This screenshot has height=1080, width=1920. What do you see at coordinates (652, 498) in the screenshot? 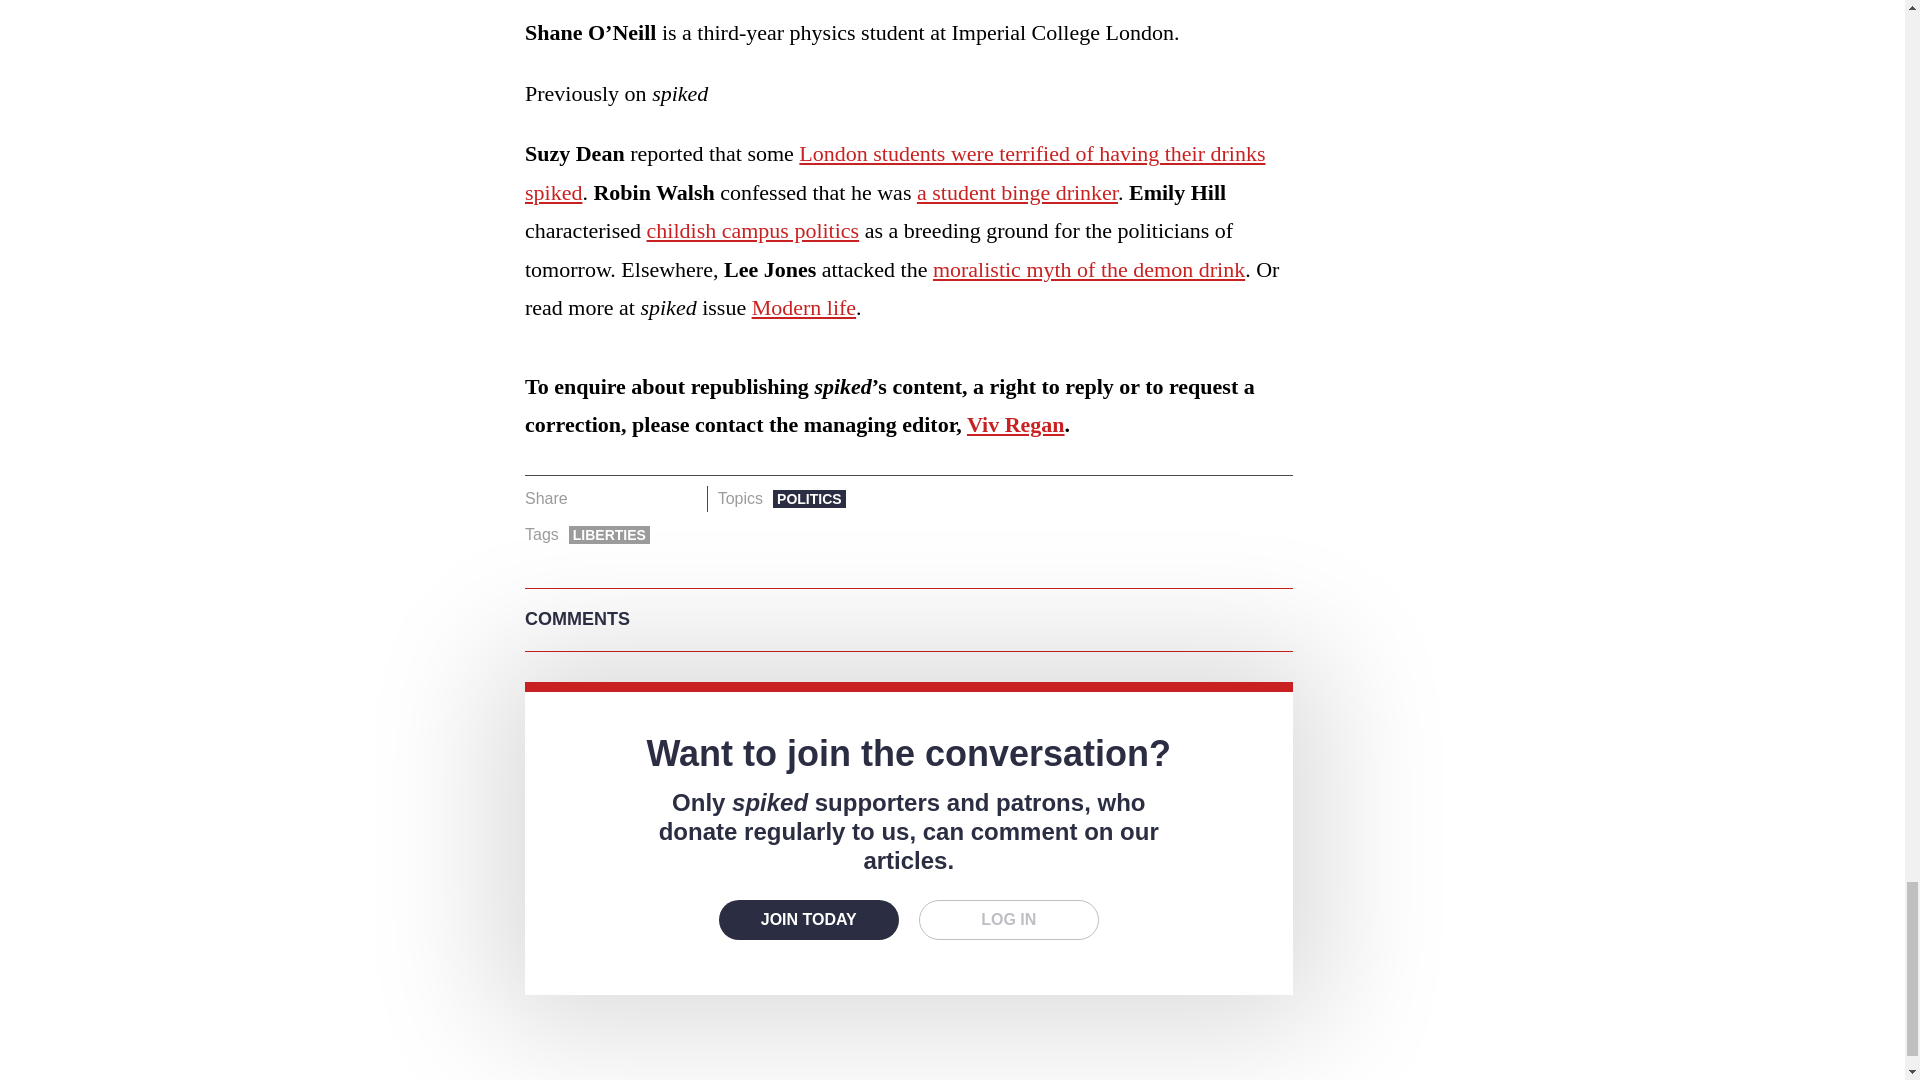
I see `Share on Whatsapp` at bounding box center [652, 498].